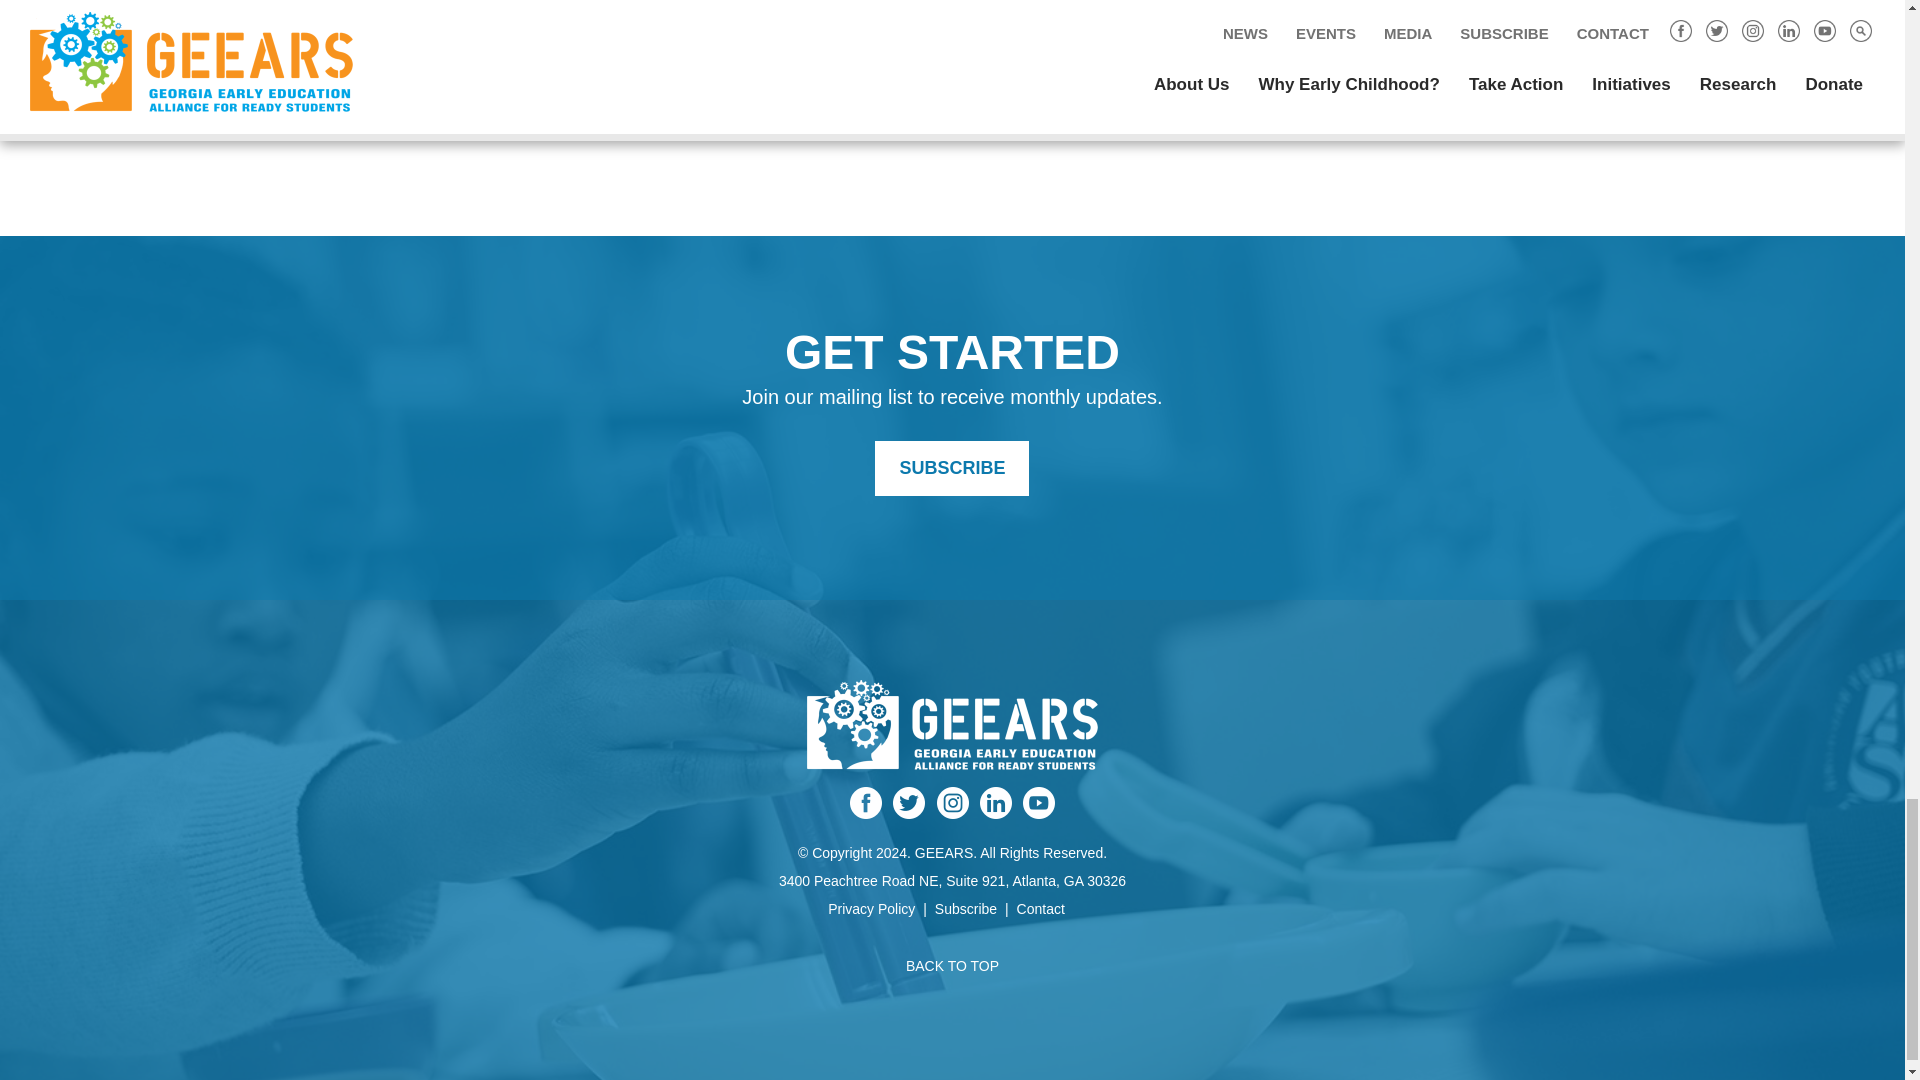 This screenshot has height=1080, width=1920. I want to click on Subscribe, so click(952, 468).